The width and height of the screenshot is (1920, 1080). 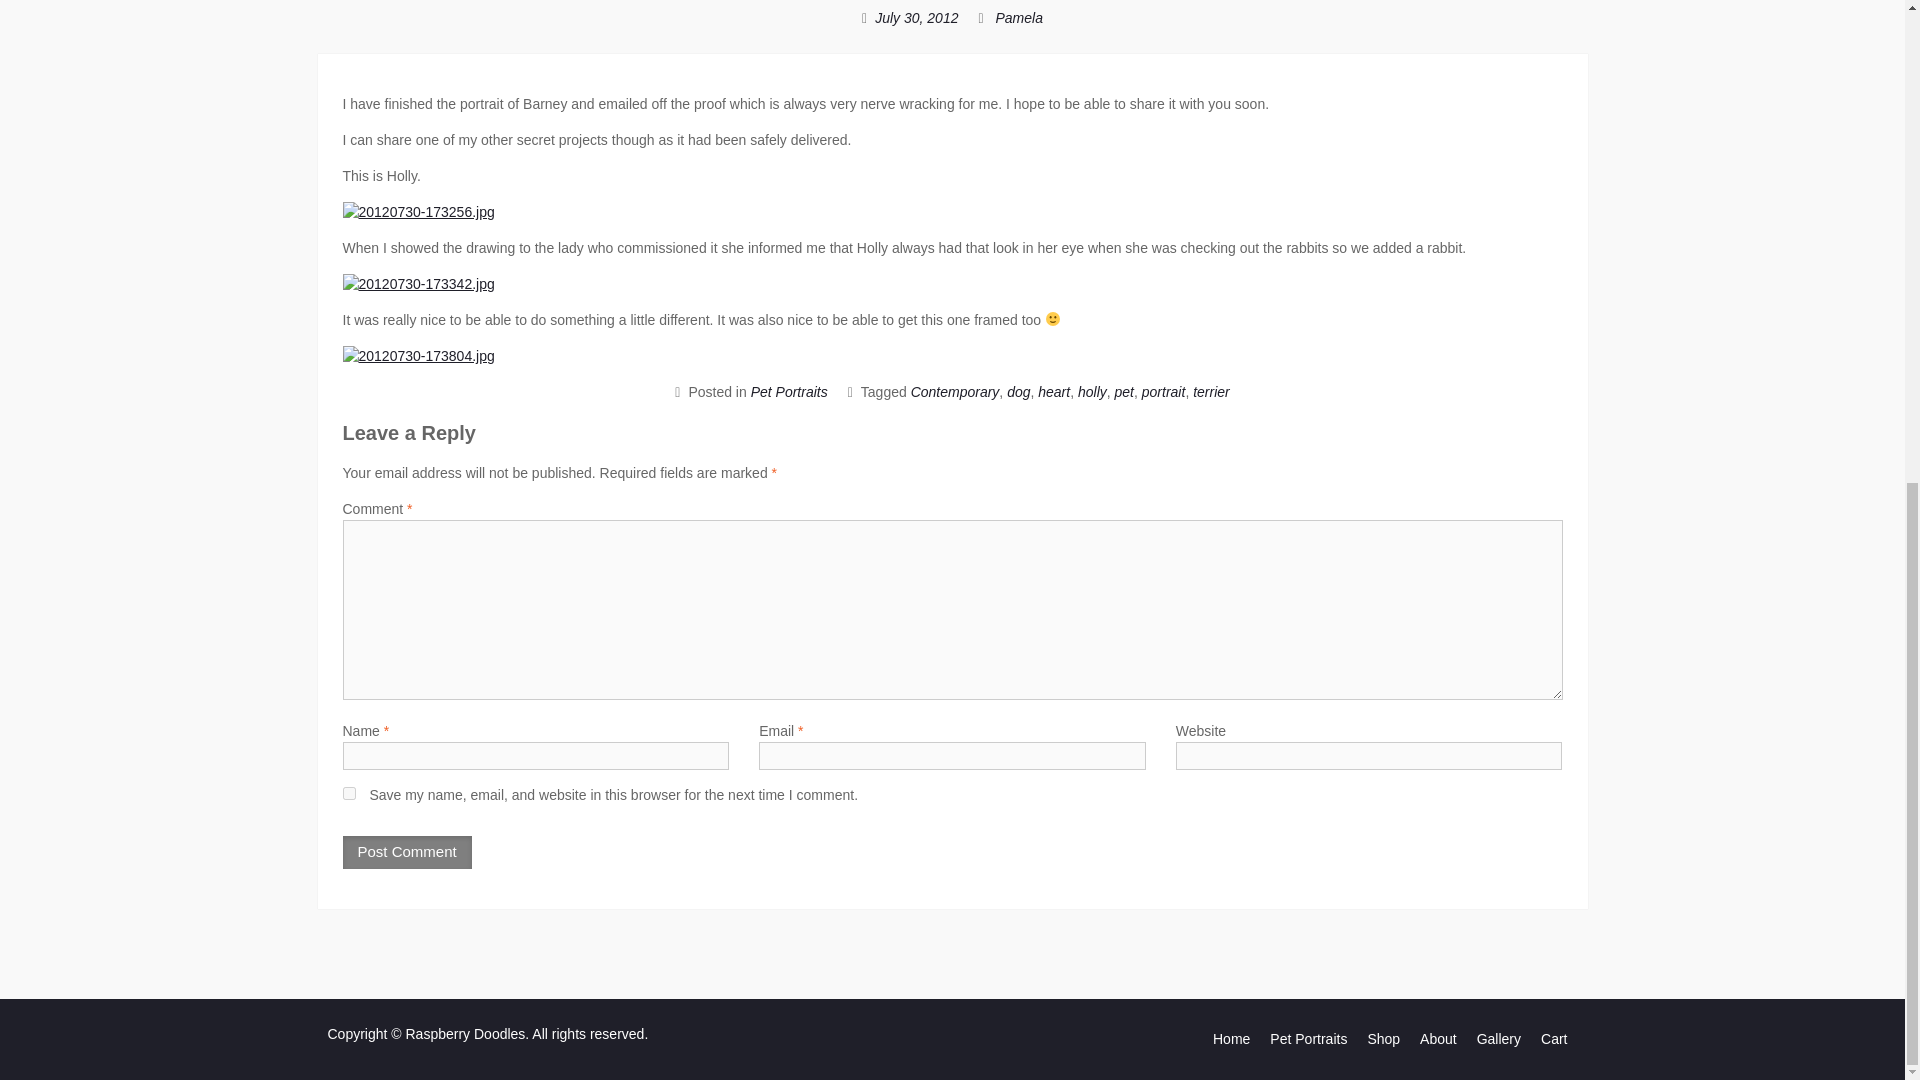 What do you see at coordinates (1018, 392) in the screenshot?
I see `dog` at bounding box center [1018, 392].